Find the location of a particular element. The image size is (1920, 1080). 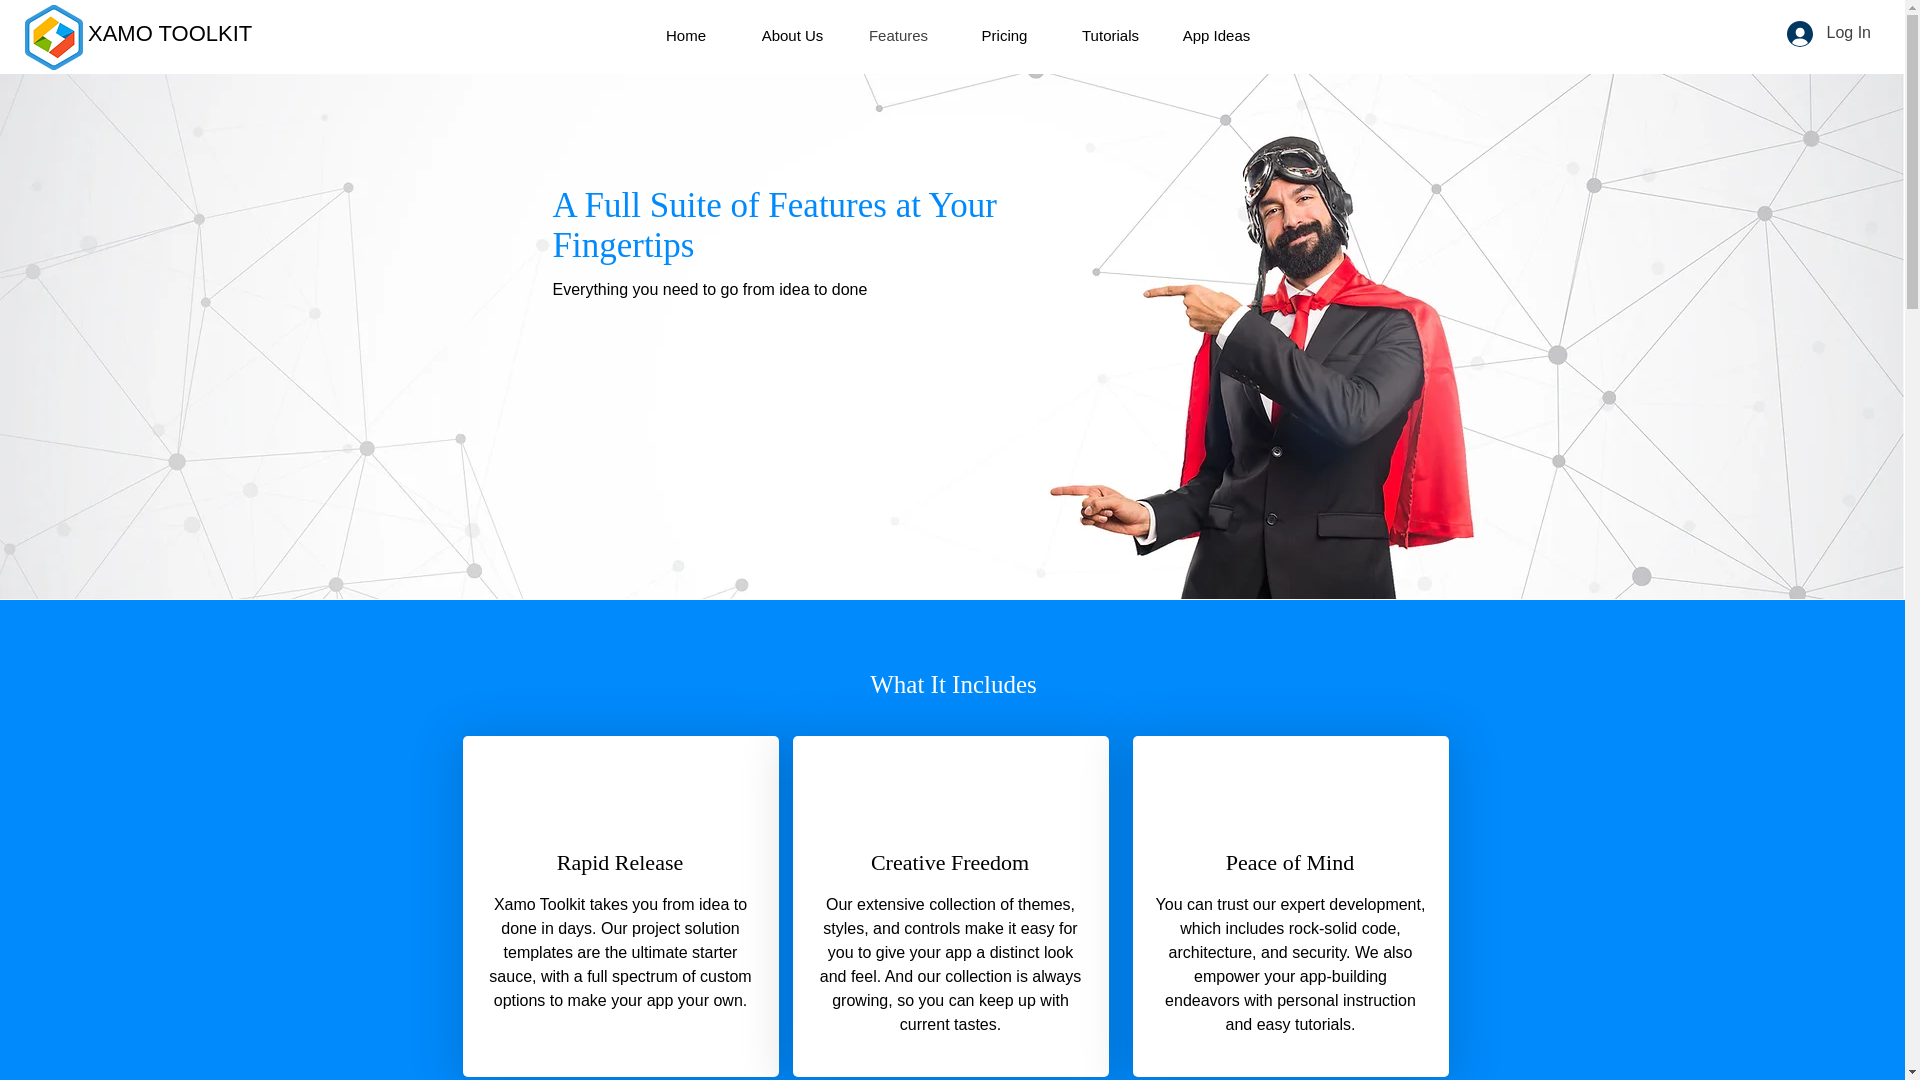

About Us is located at coordinates (792, 36).